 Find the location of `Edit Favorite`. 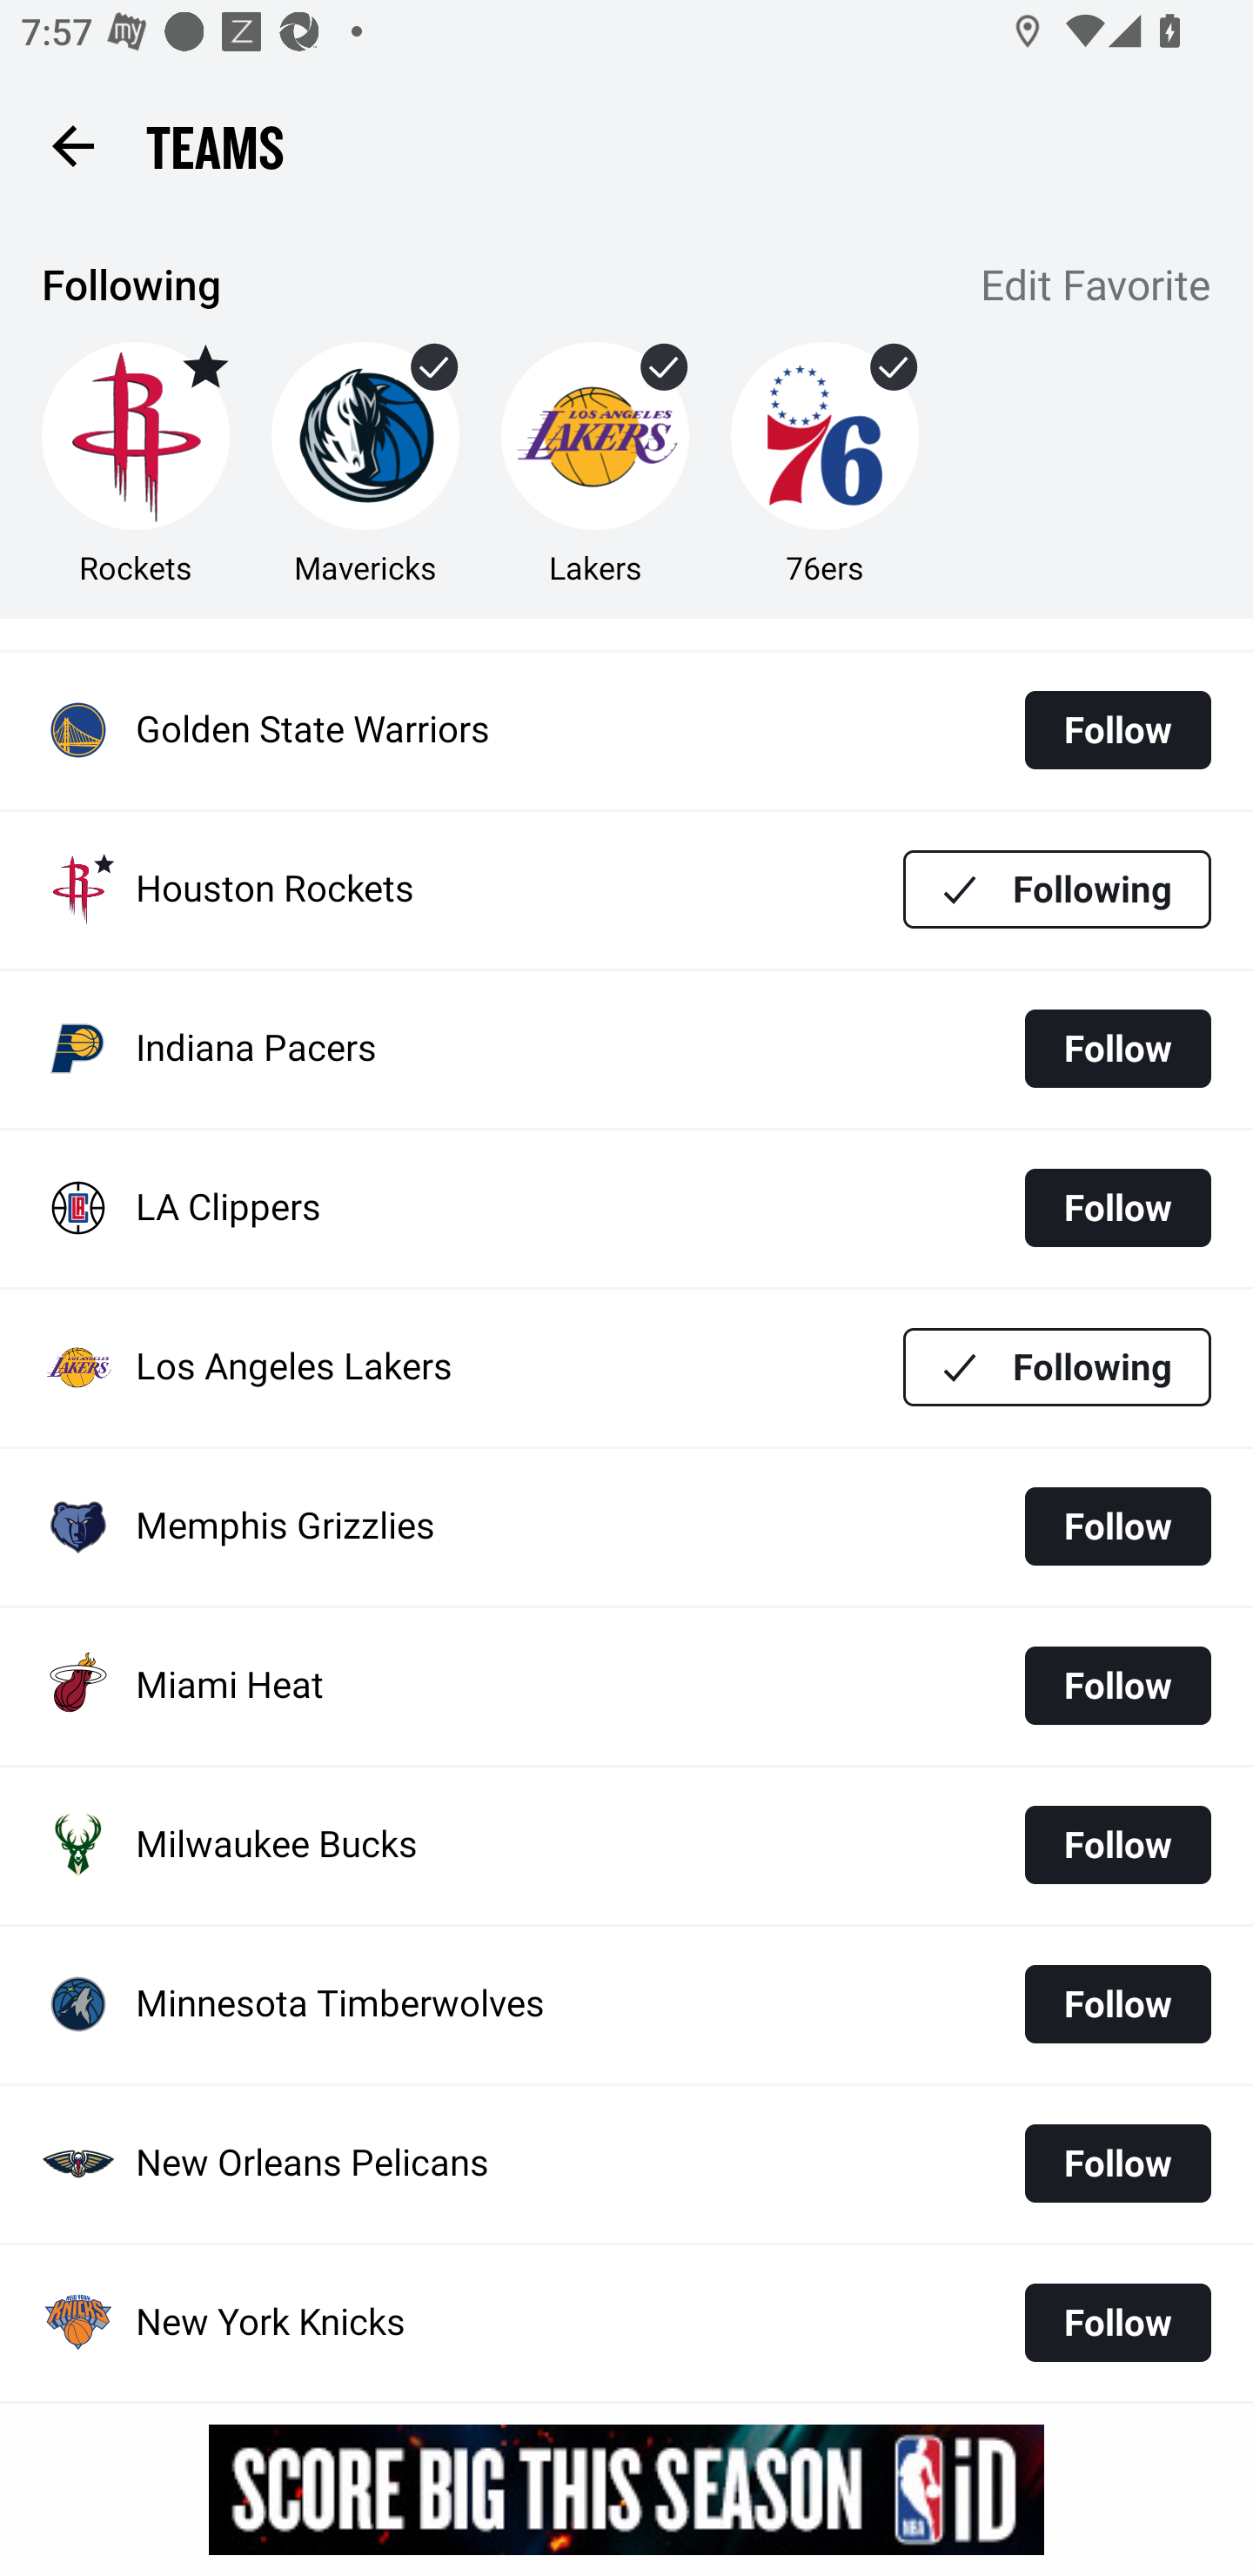

Edit Favorite is located at coordinates (1096, 288).